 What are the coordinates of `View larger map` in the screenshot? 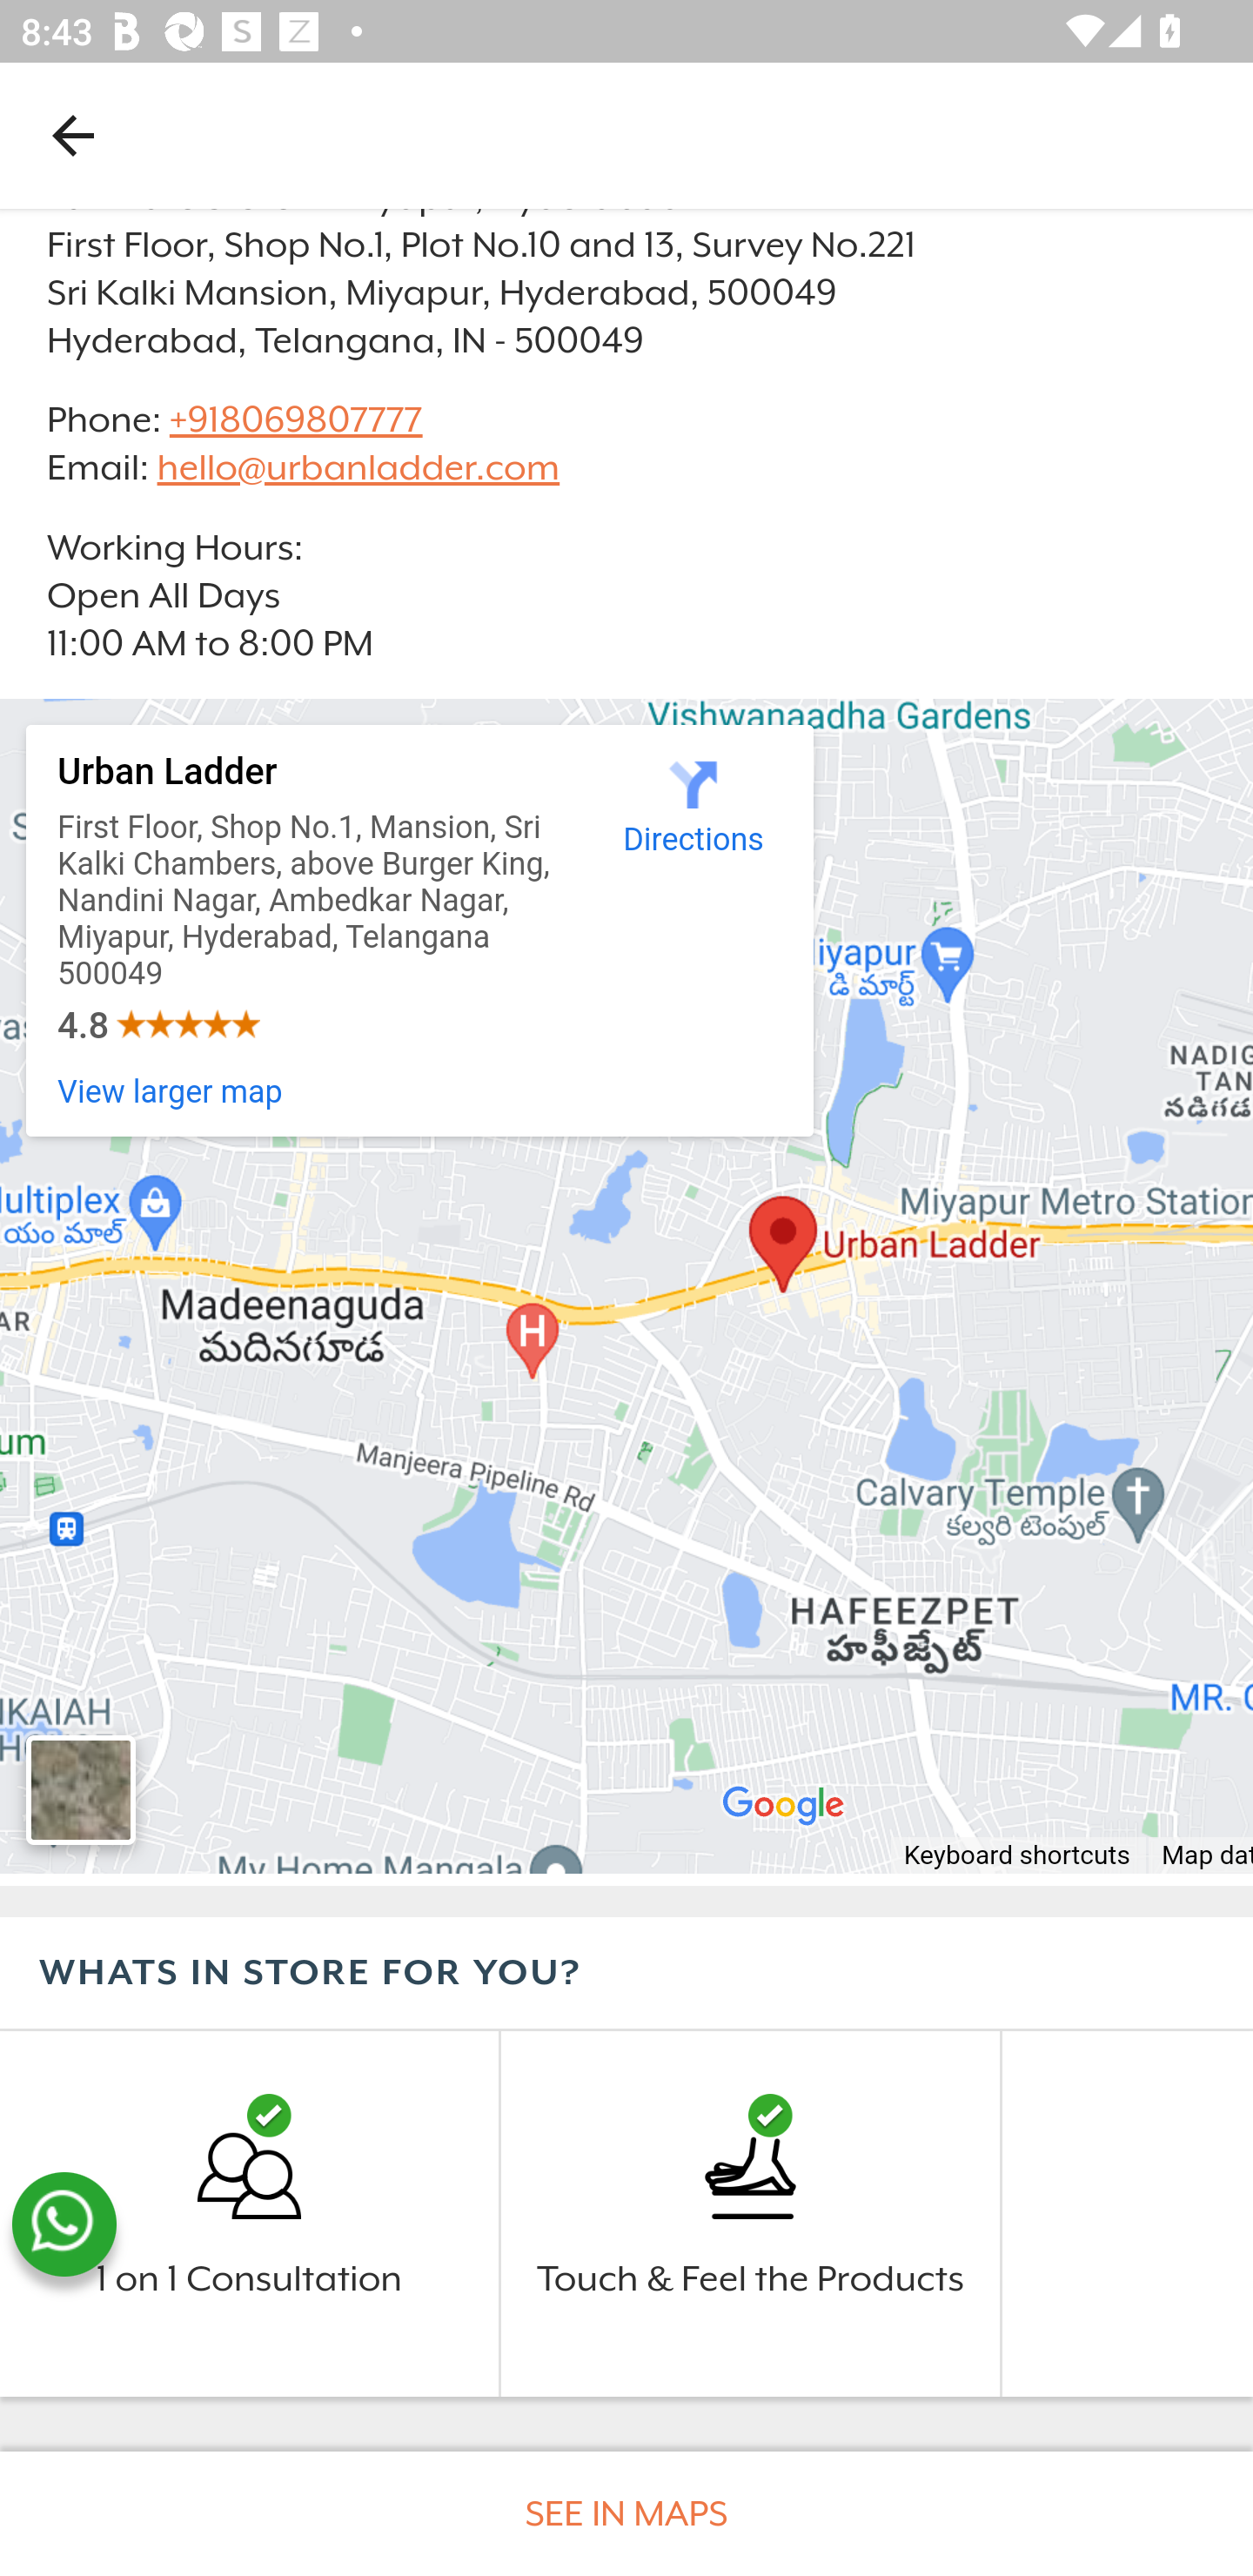 It's located at (171, 1093).